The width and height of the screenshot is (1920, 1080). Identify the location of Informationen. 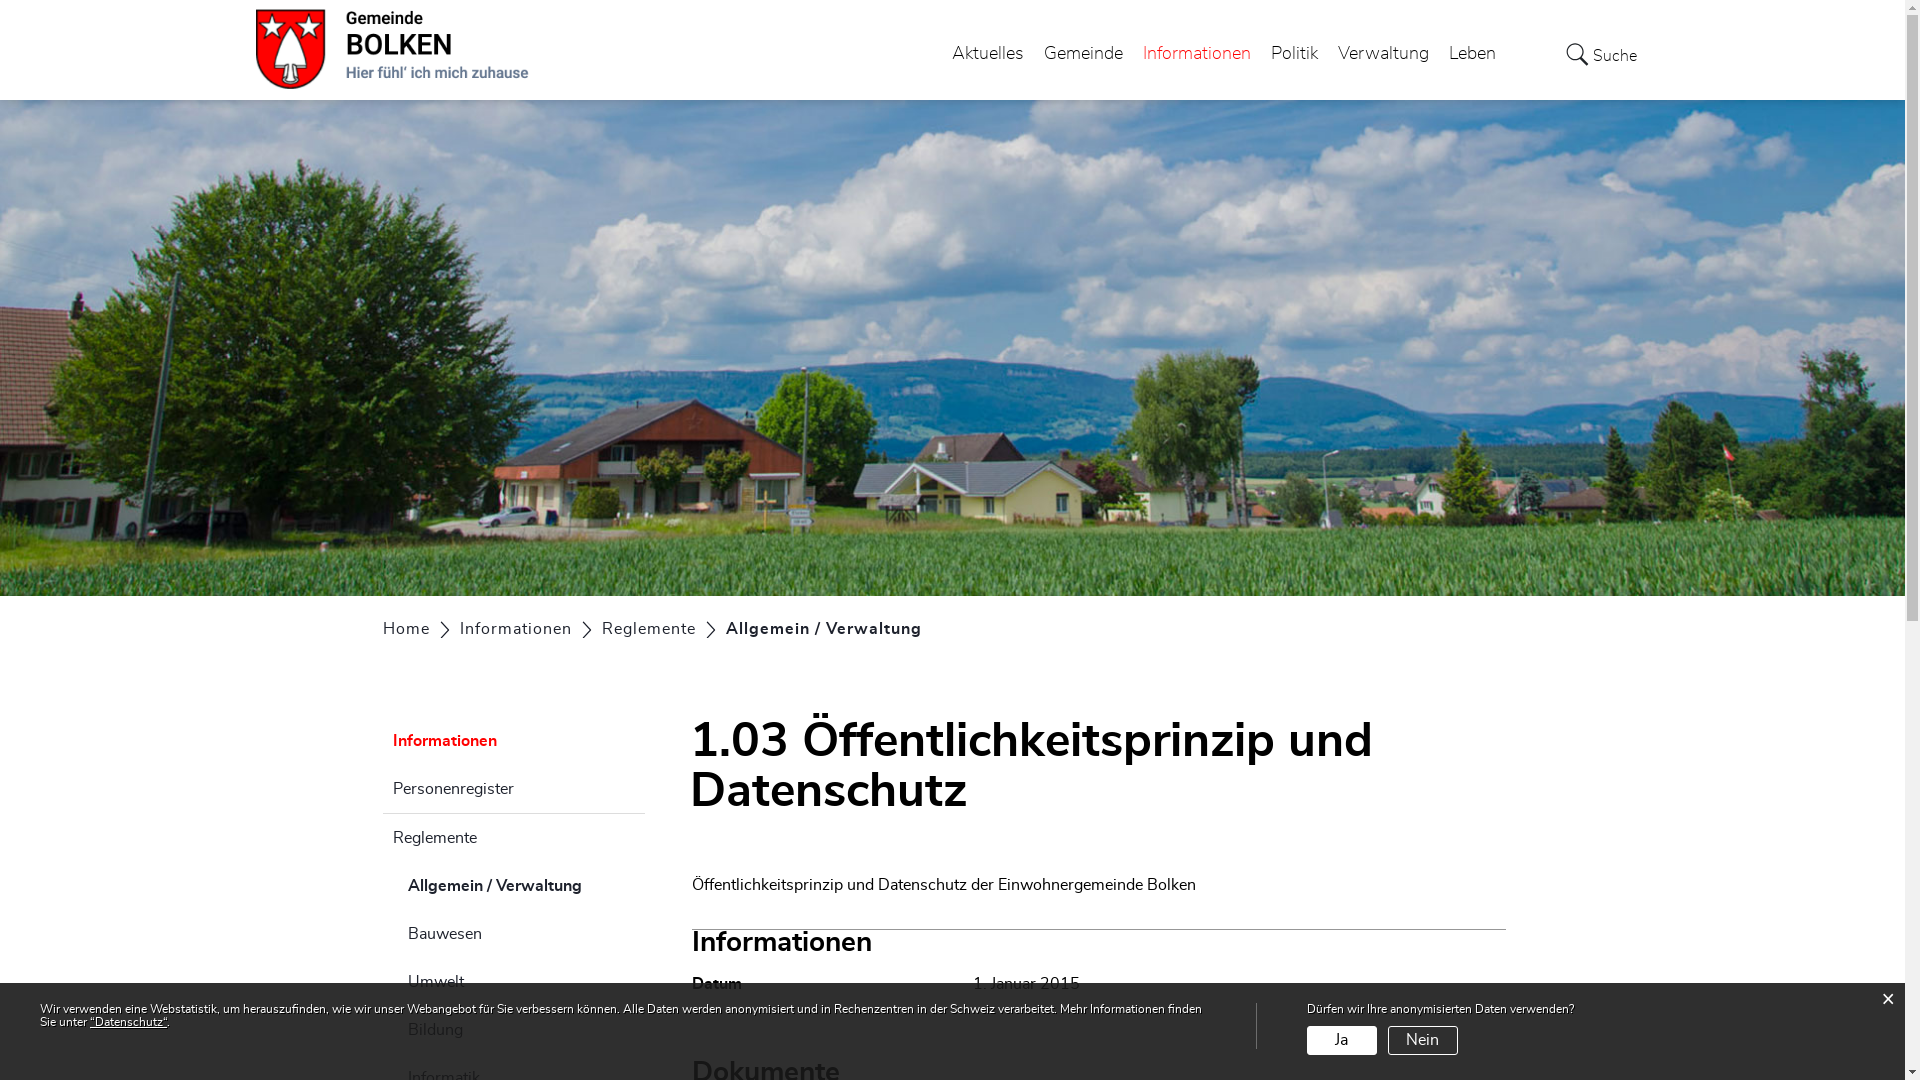
(516, 629).